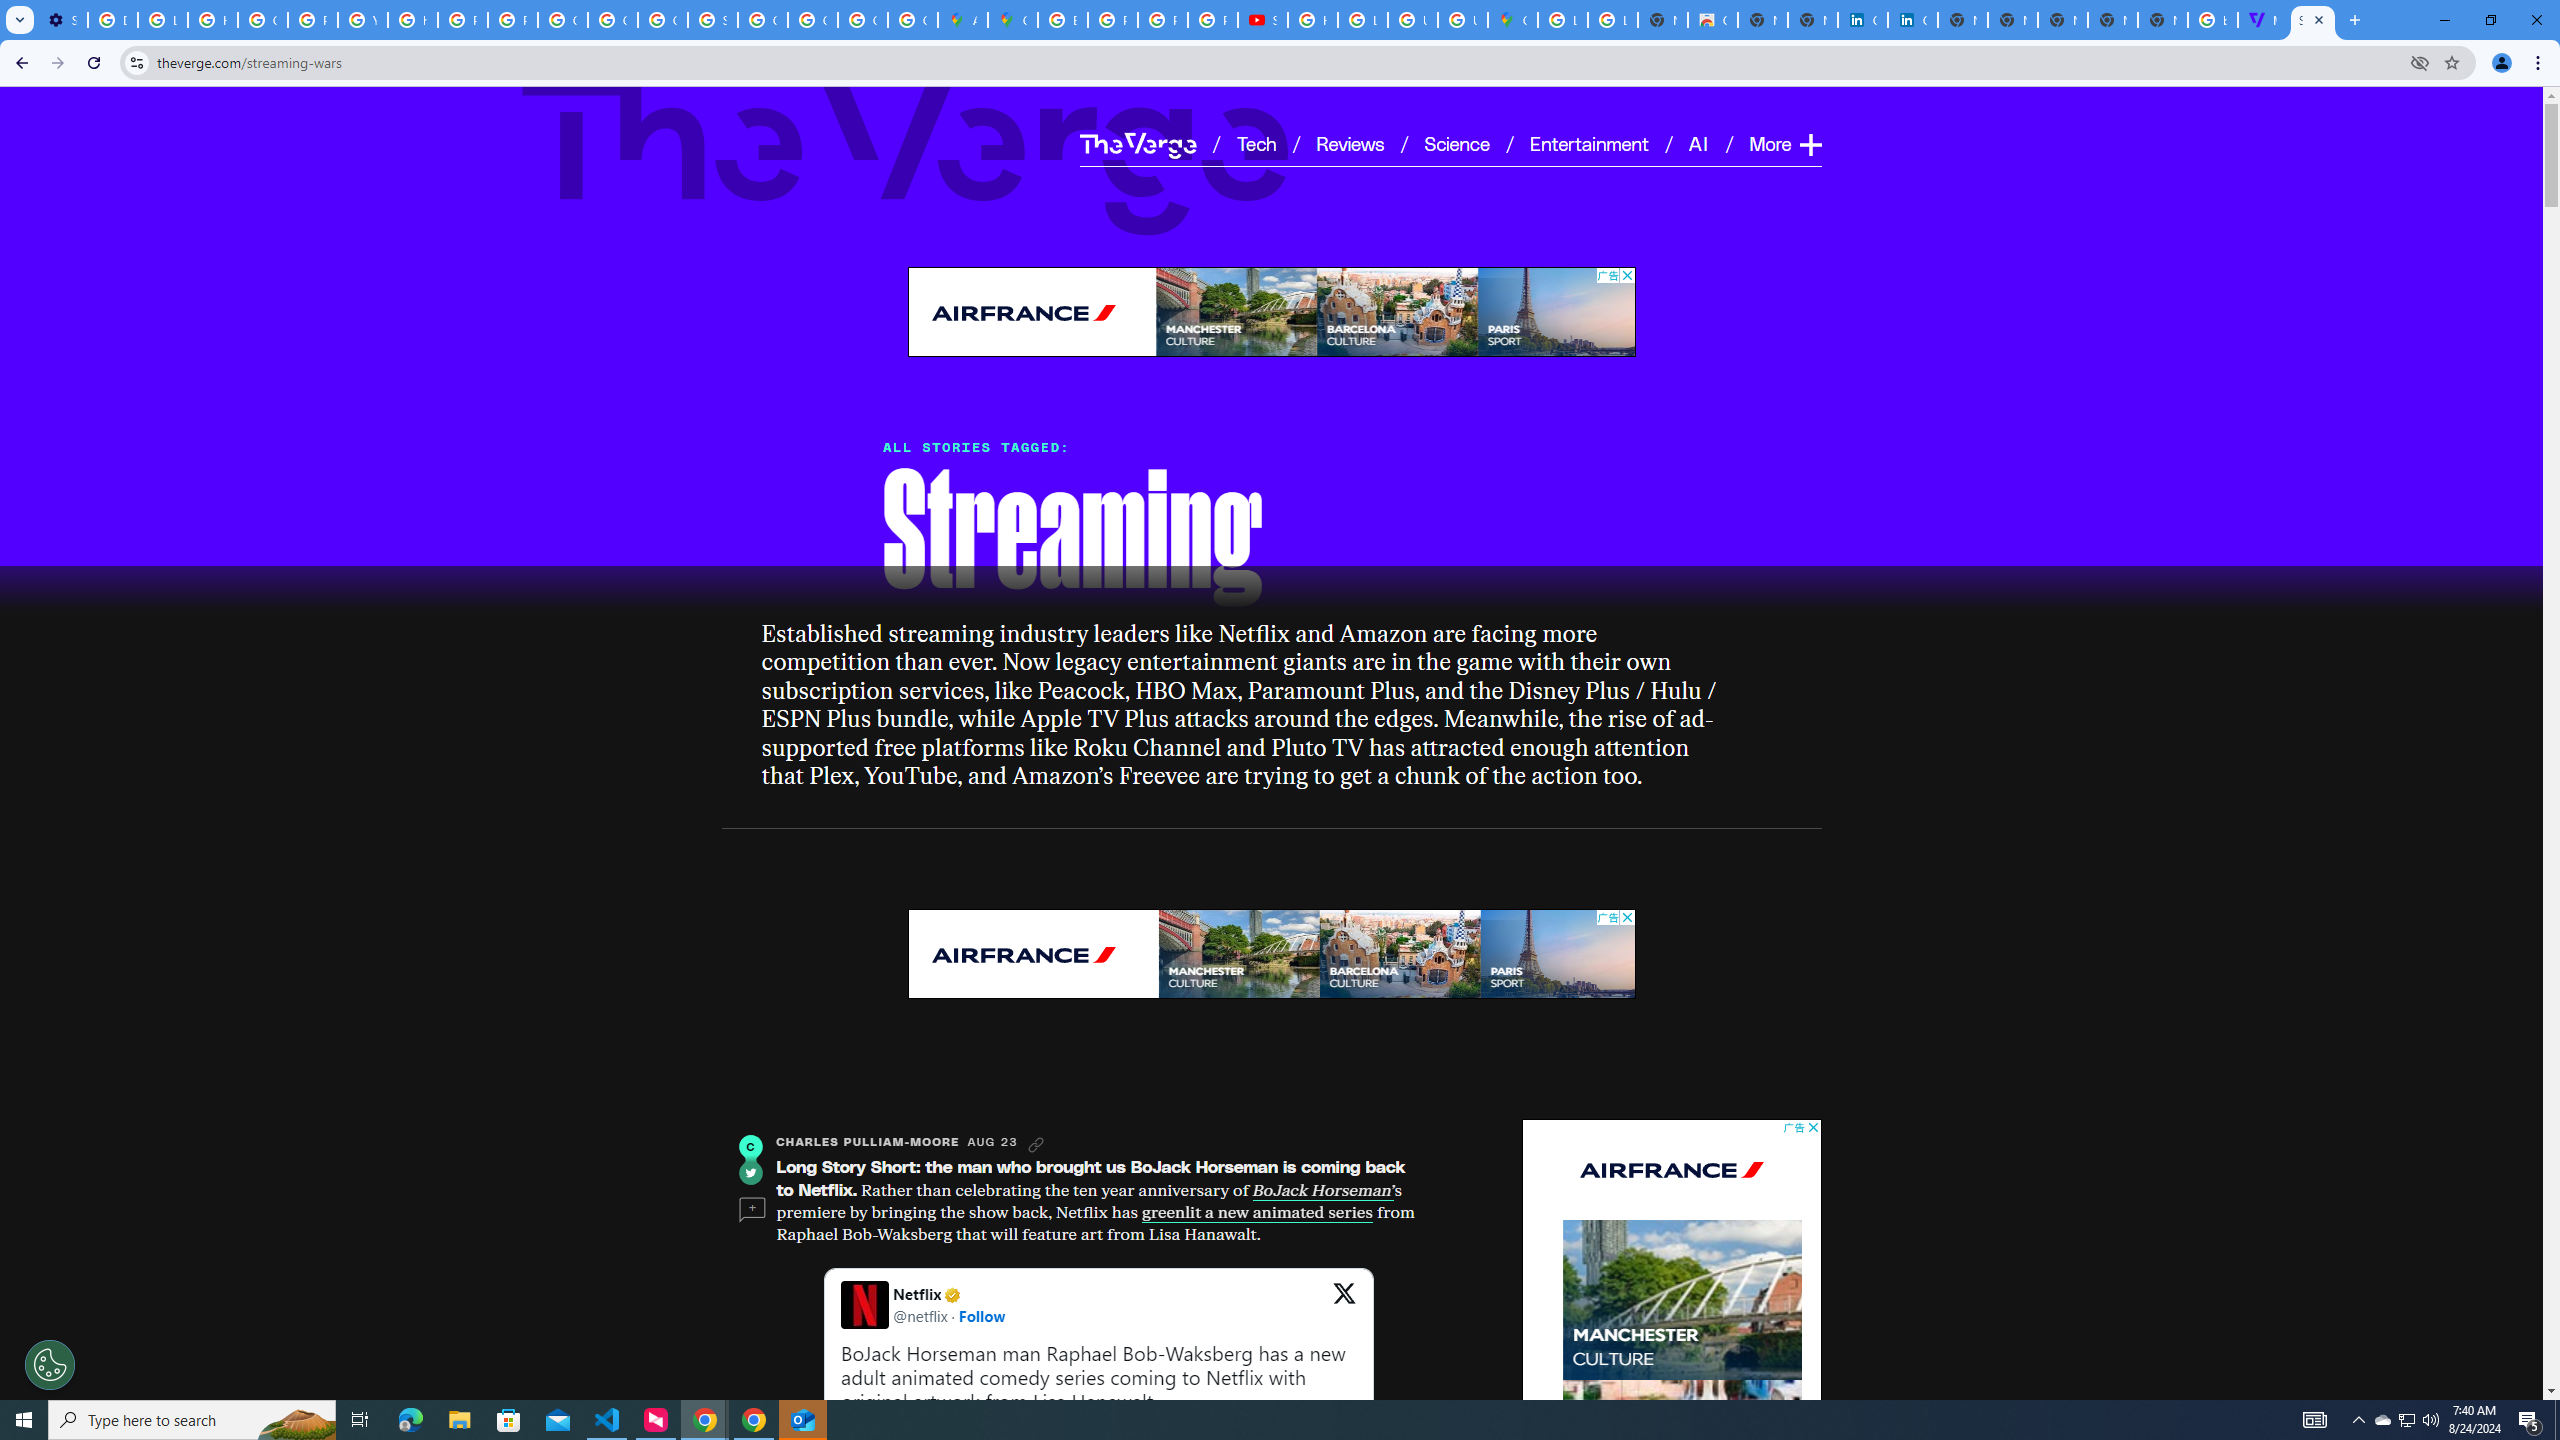 This screenshot has width=2560, height=1440. What do you see at coordinates (112, 20) in the screenshot?
I see `Delete photos & videos - Computer - Google Photos Help` at bounding box center [112, 20].